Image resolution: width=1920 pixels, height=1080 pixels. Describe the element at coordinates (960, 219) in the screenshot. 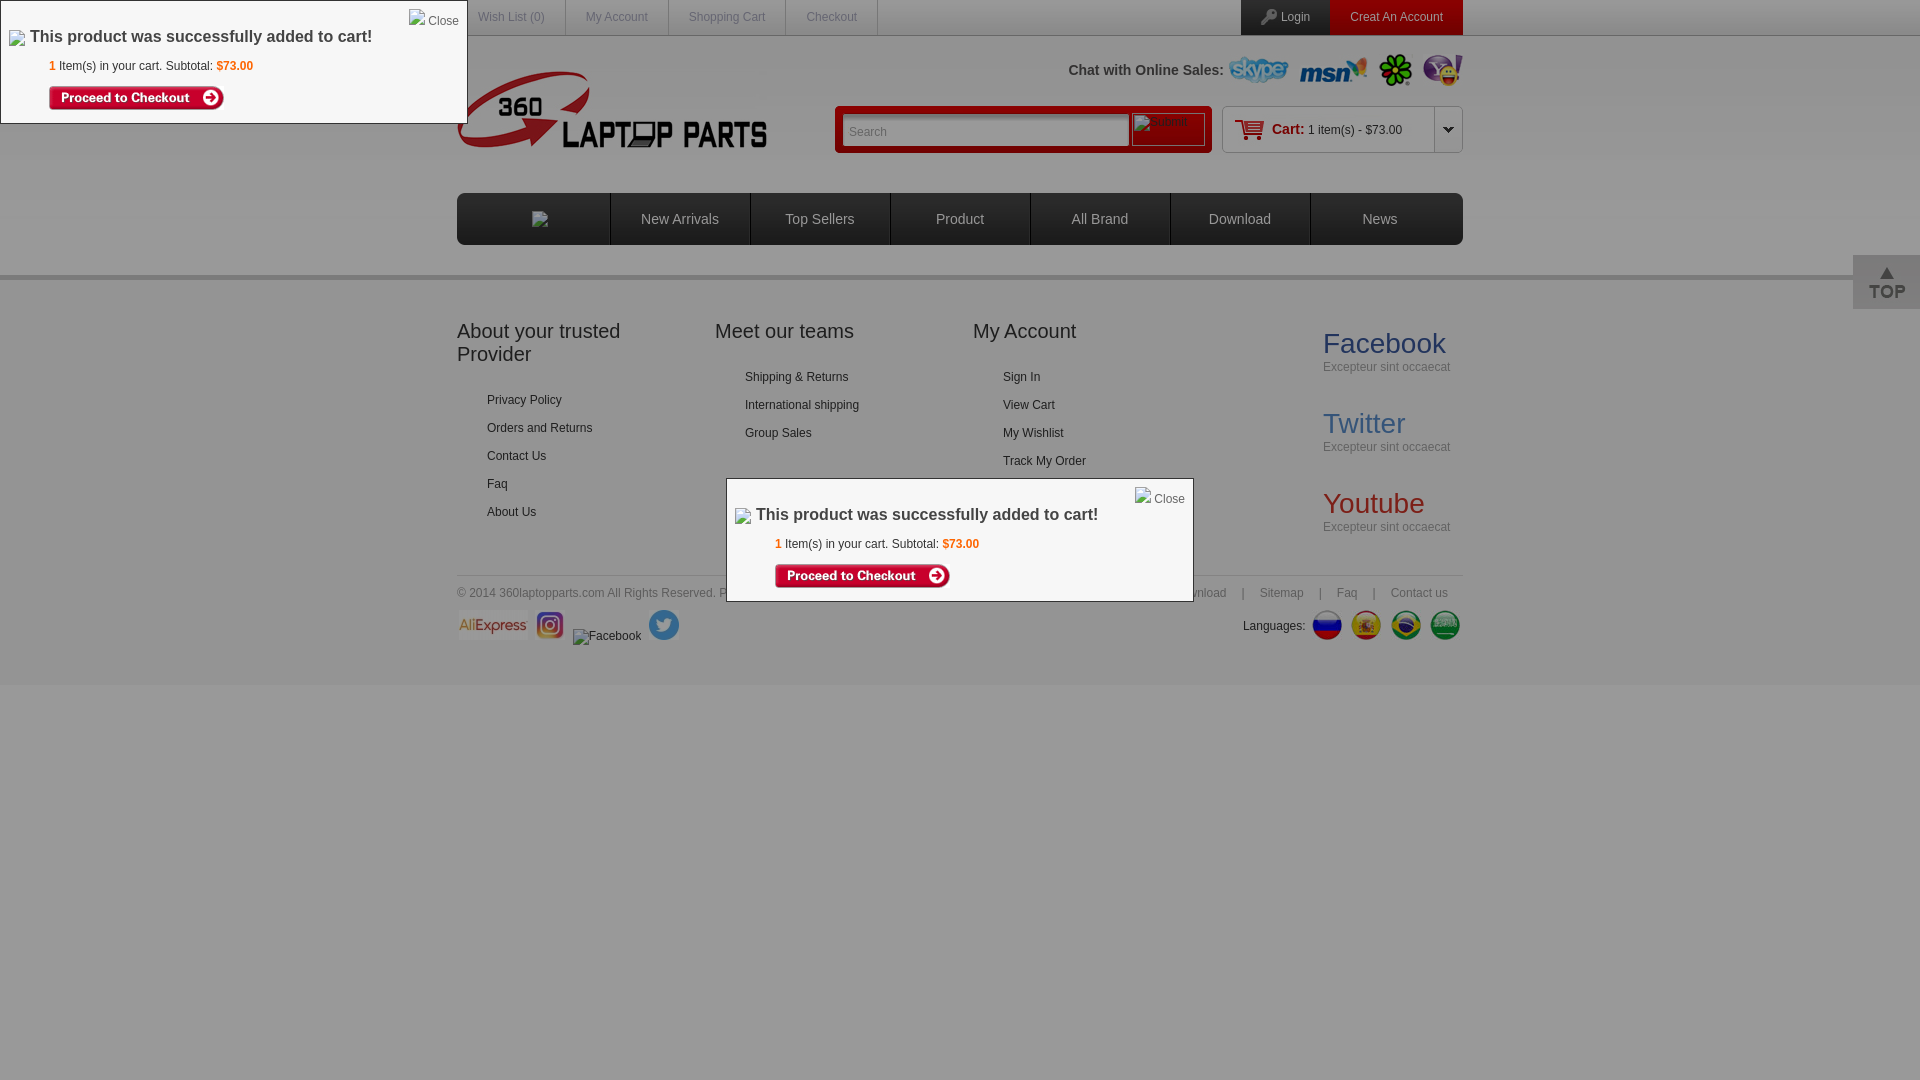

I see `Product` at that location.